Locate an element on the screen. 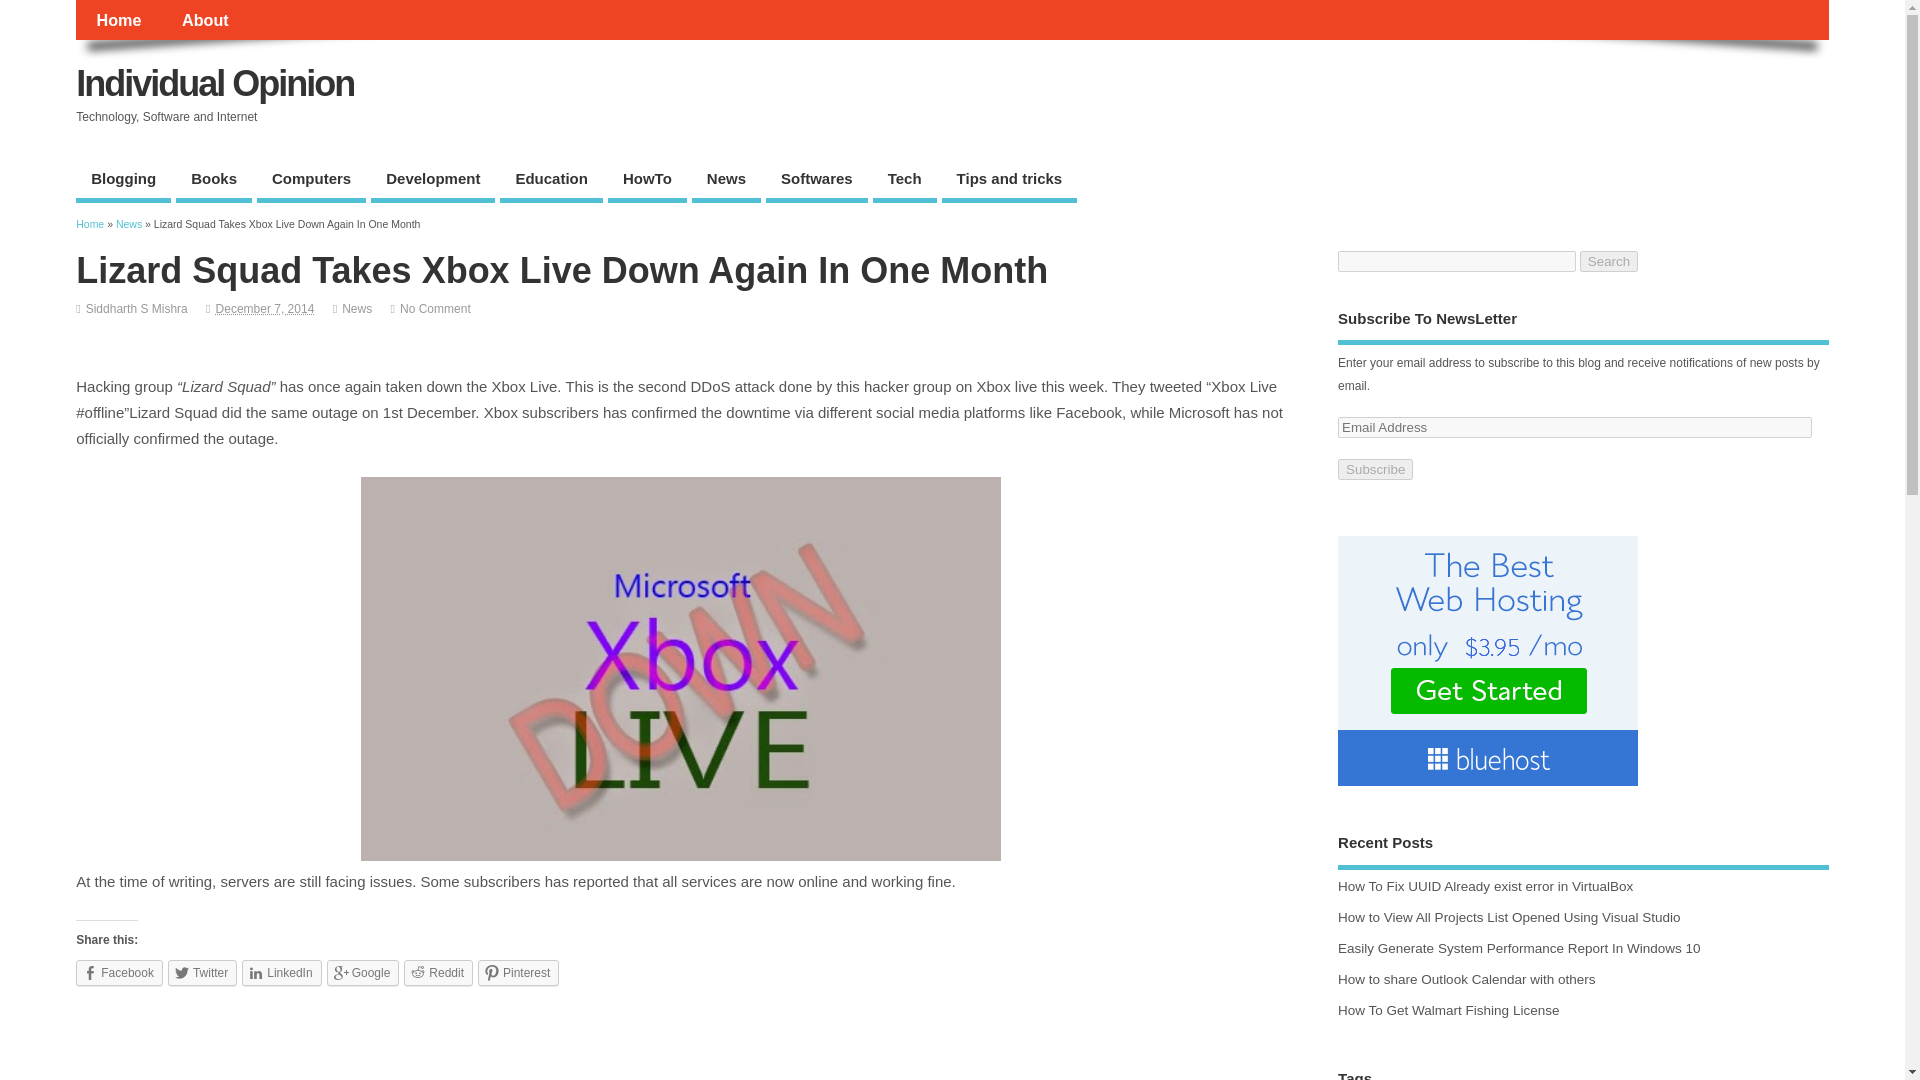  Google is located at coordinates (362, 973).